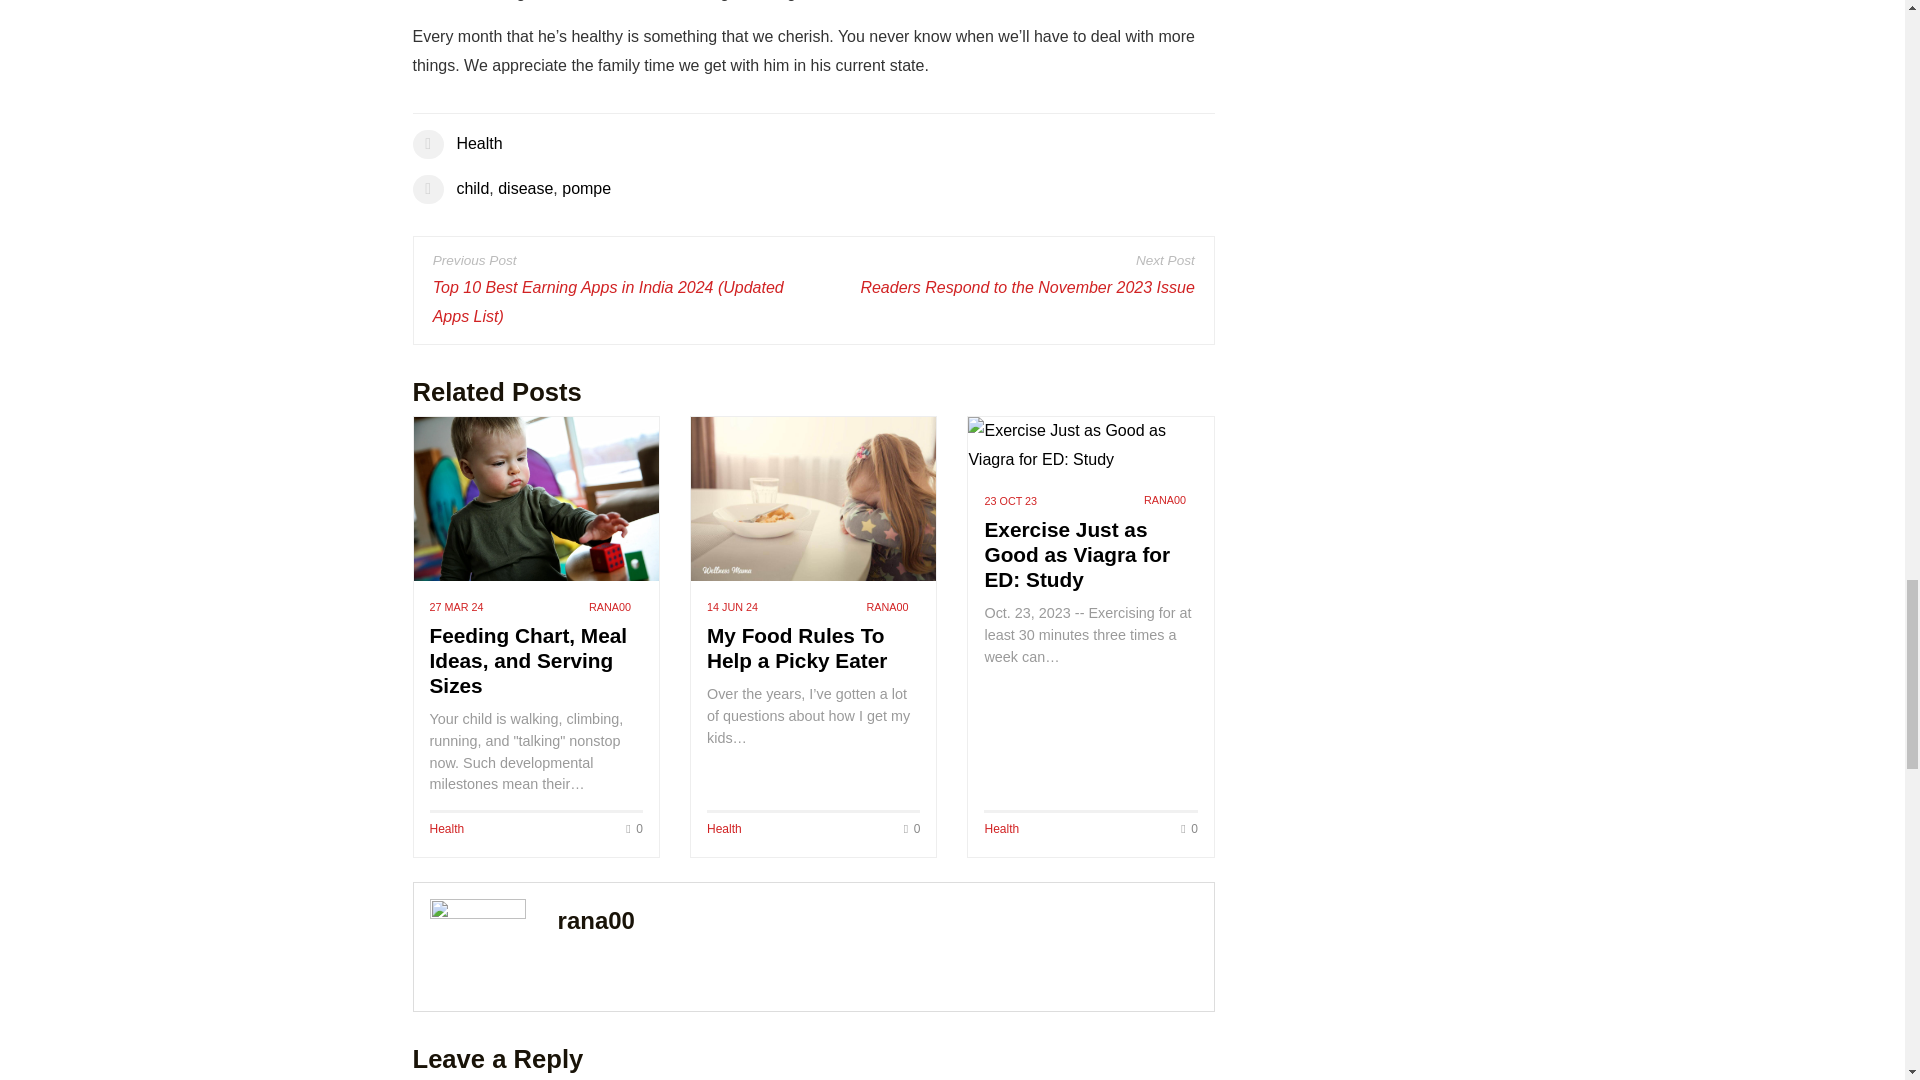 The image size is (1920, 1080). I want to click on 23 OCT 23, so click(1010, 501).